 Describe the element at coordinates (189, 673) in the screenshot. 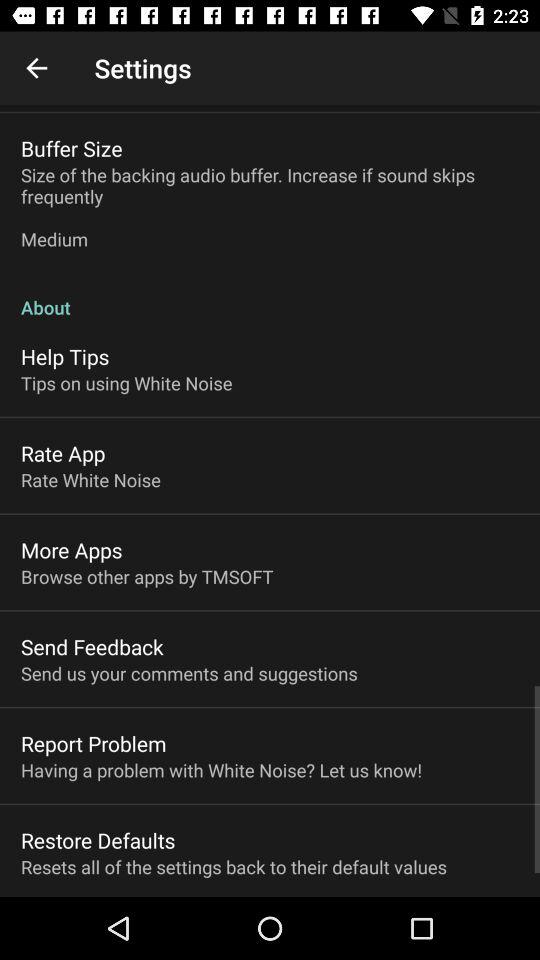

I see `turn off the send us your` at that location.